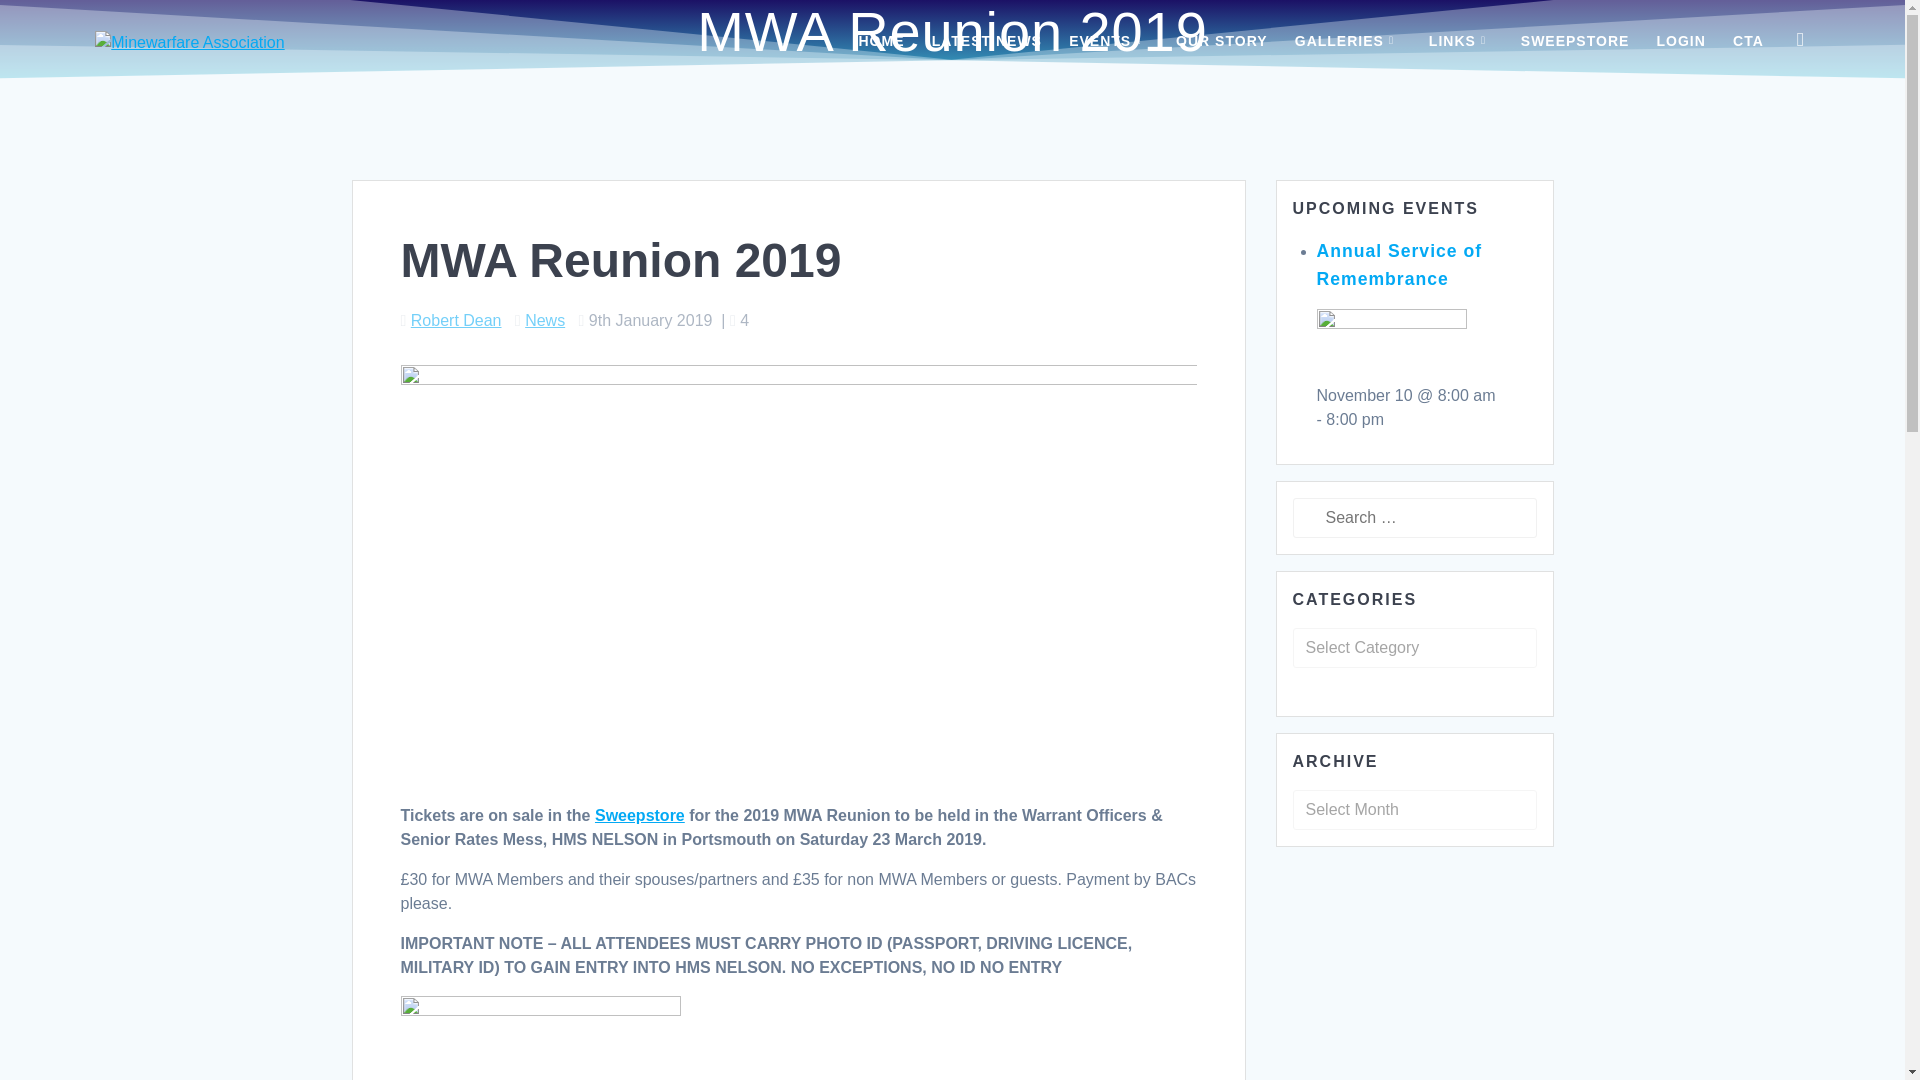  What do you see at coordinates (456, 320) in the screenshot?
I see `Posts by Robert Dean` at bounding box center [456, 320].